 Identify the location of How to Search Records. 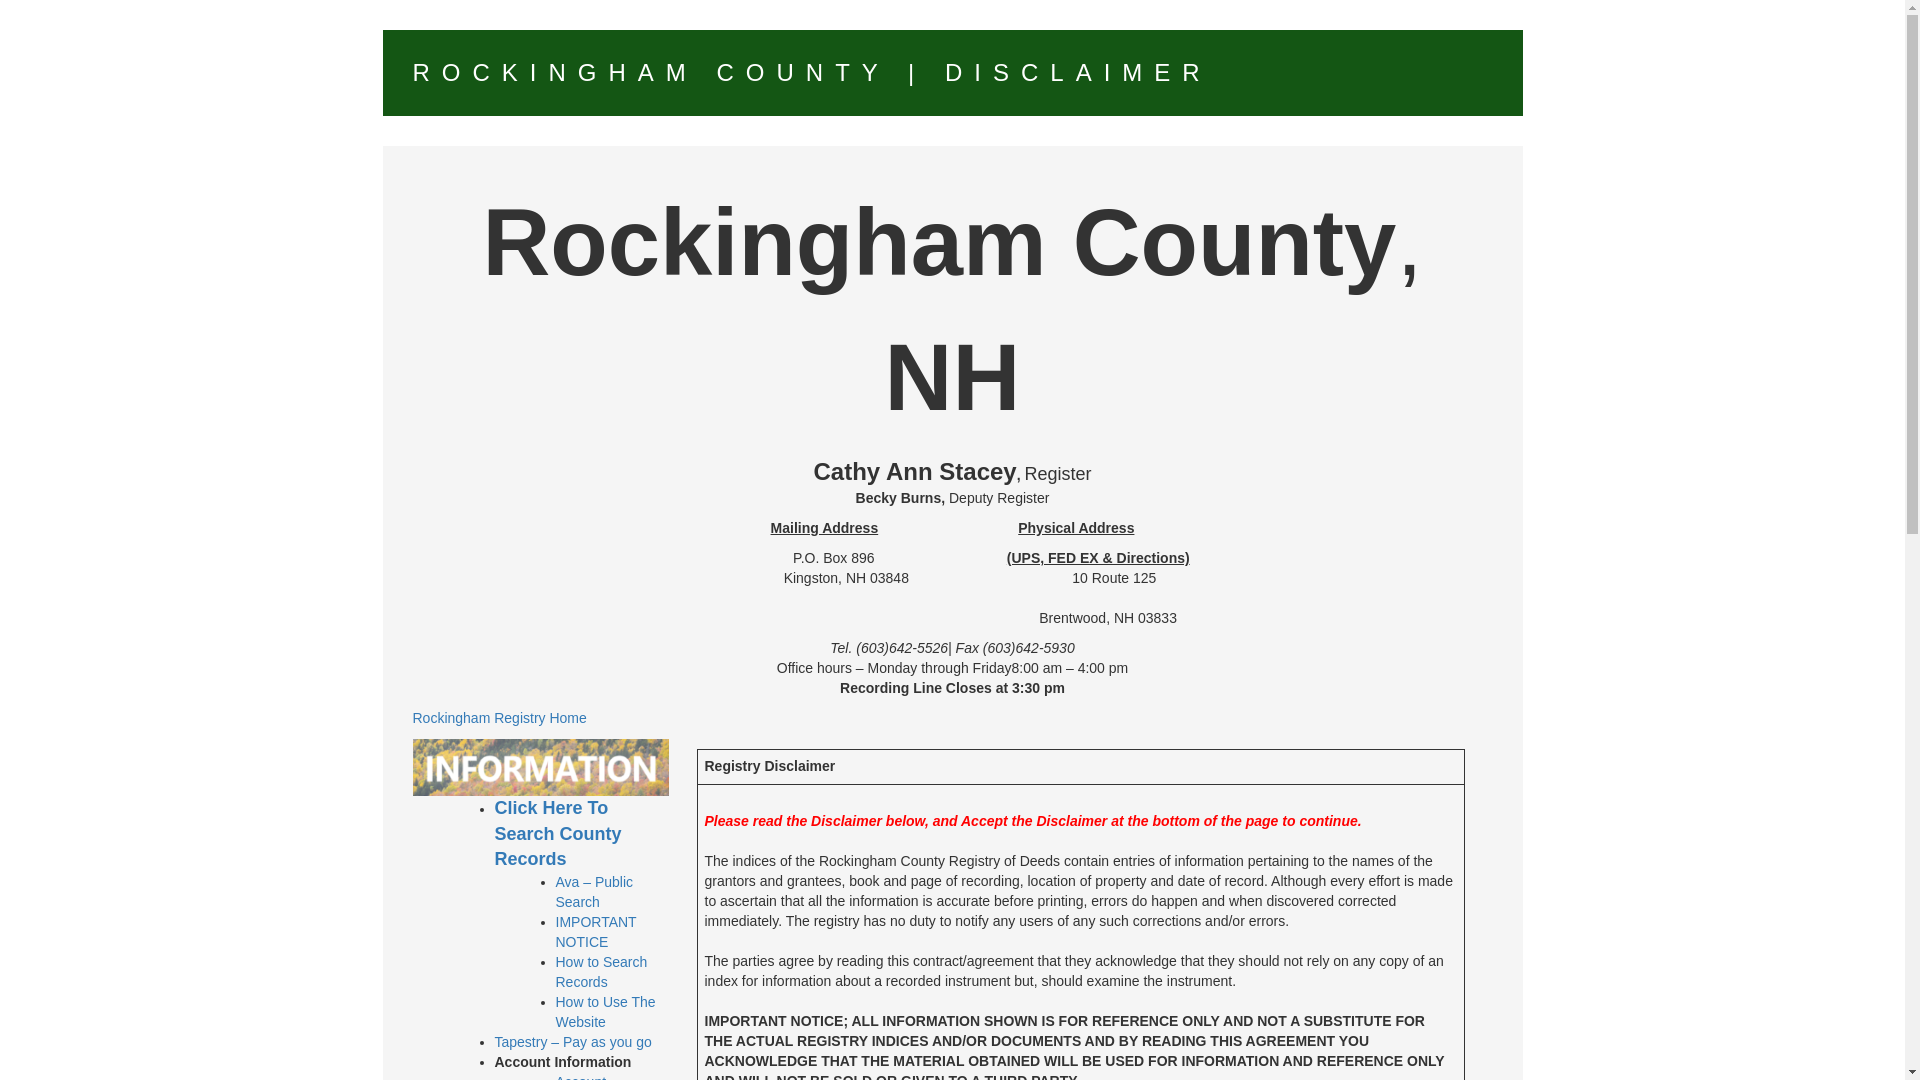
(602, 972).